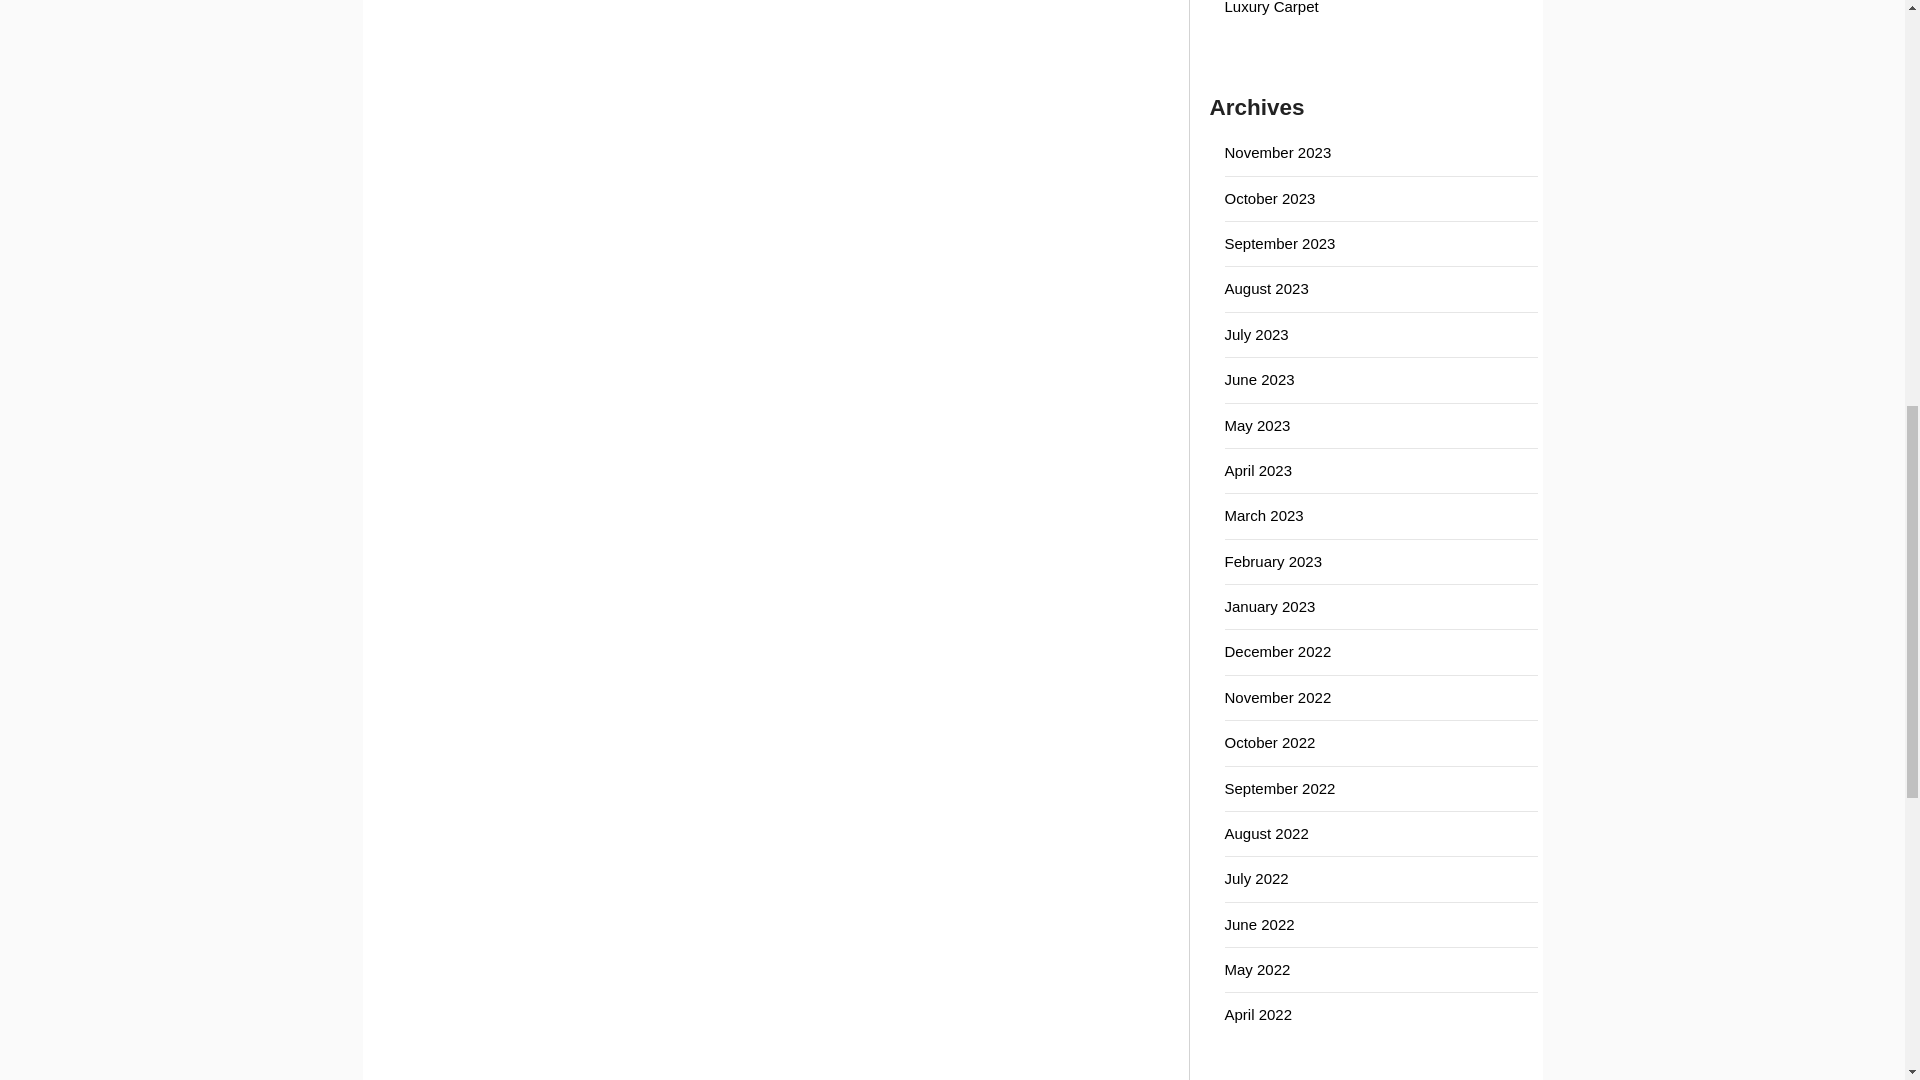 Image resolution: width=1920 pixels, height=1080 pixels. What do you see at coordinates (1279, 788) in the screenshot?
I see `September 2022` at bounding box center [1279, 788].